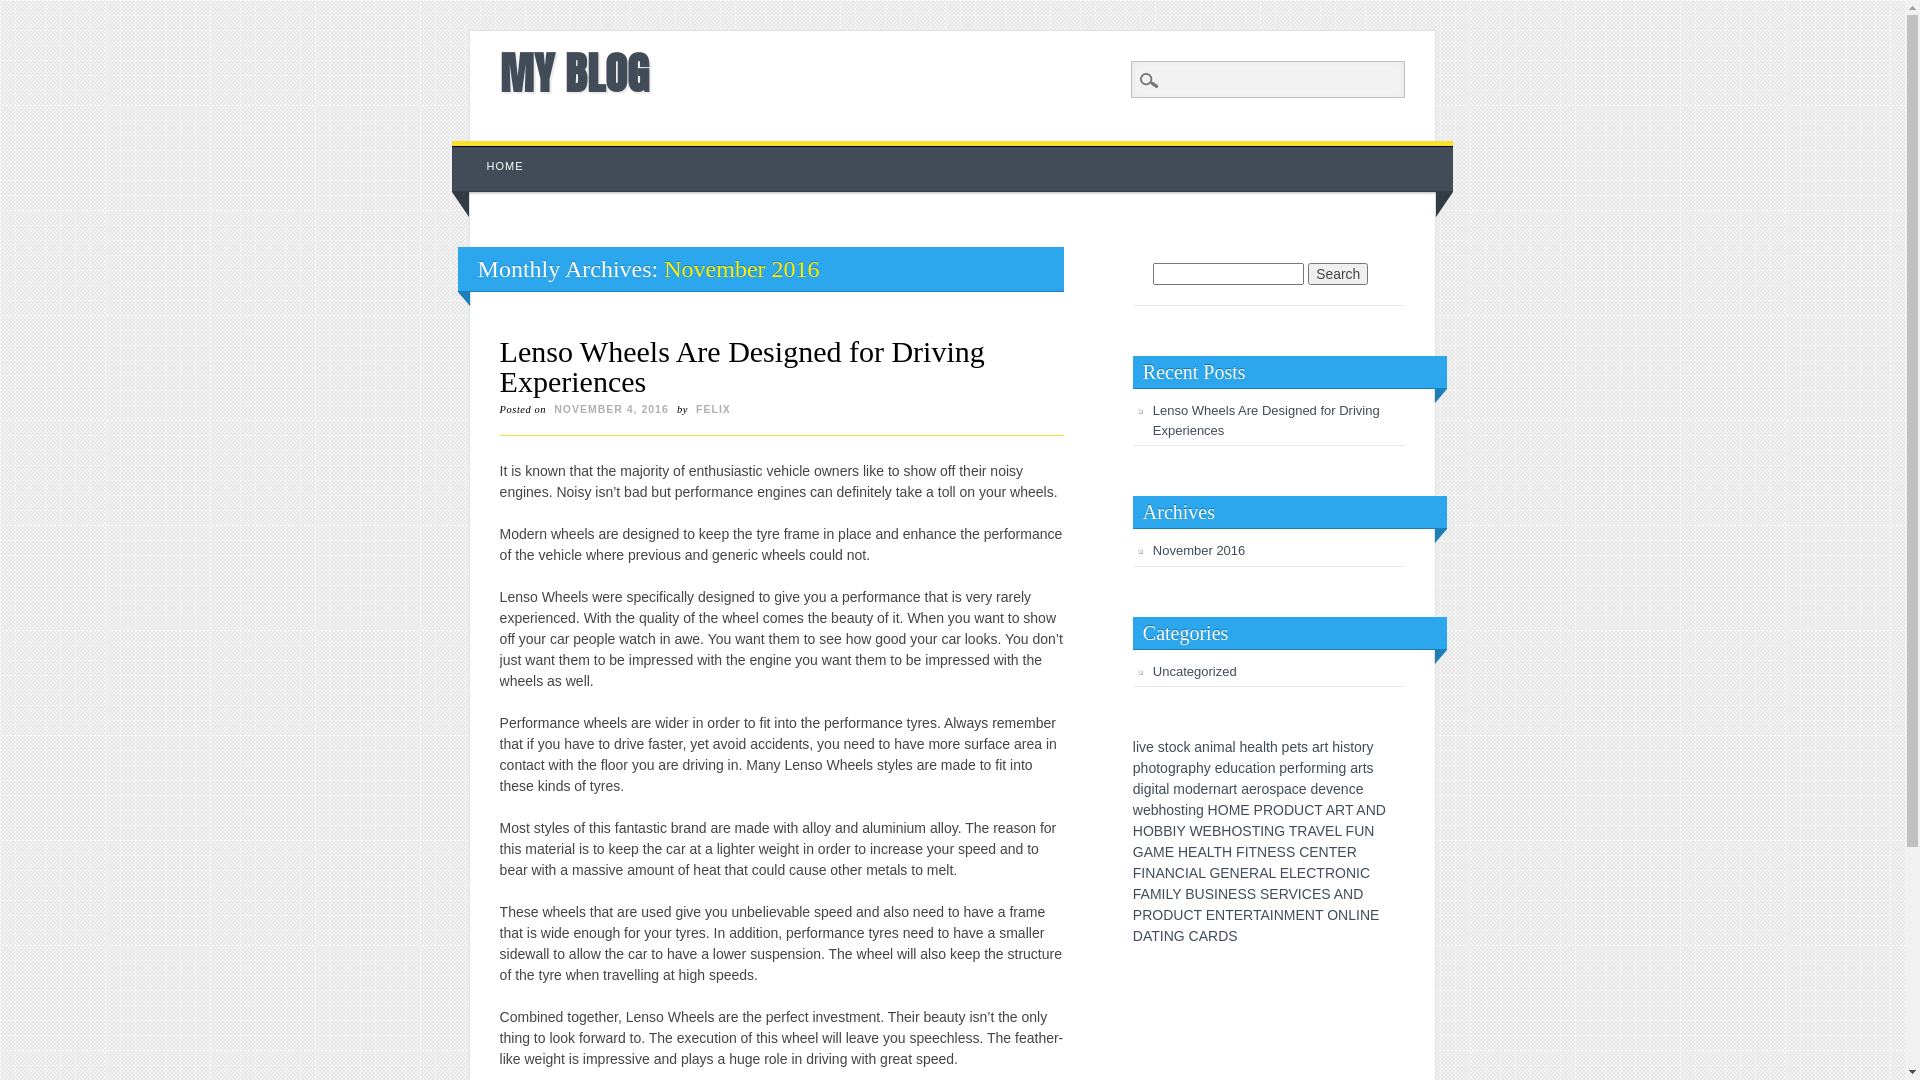 Image resolution: width=1920 pixels, height=1080 pixels. Describe the element at coordinates (574, 72) in the screenshot. I see `MY BLOG` at that location.